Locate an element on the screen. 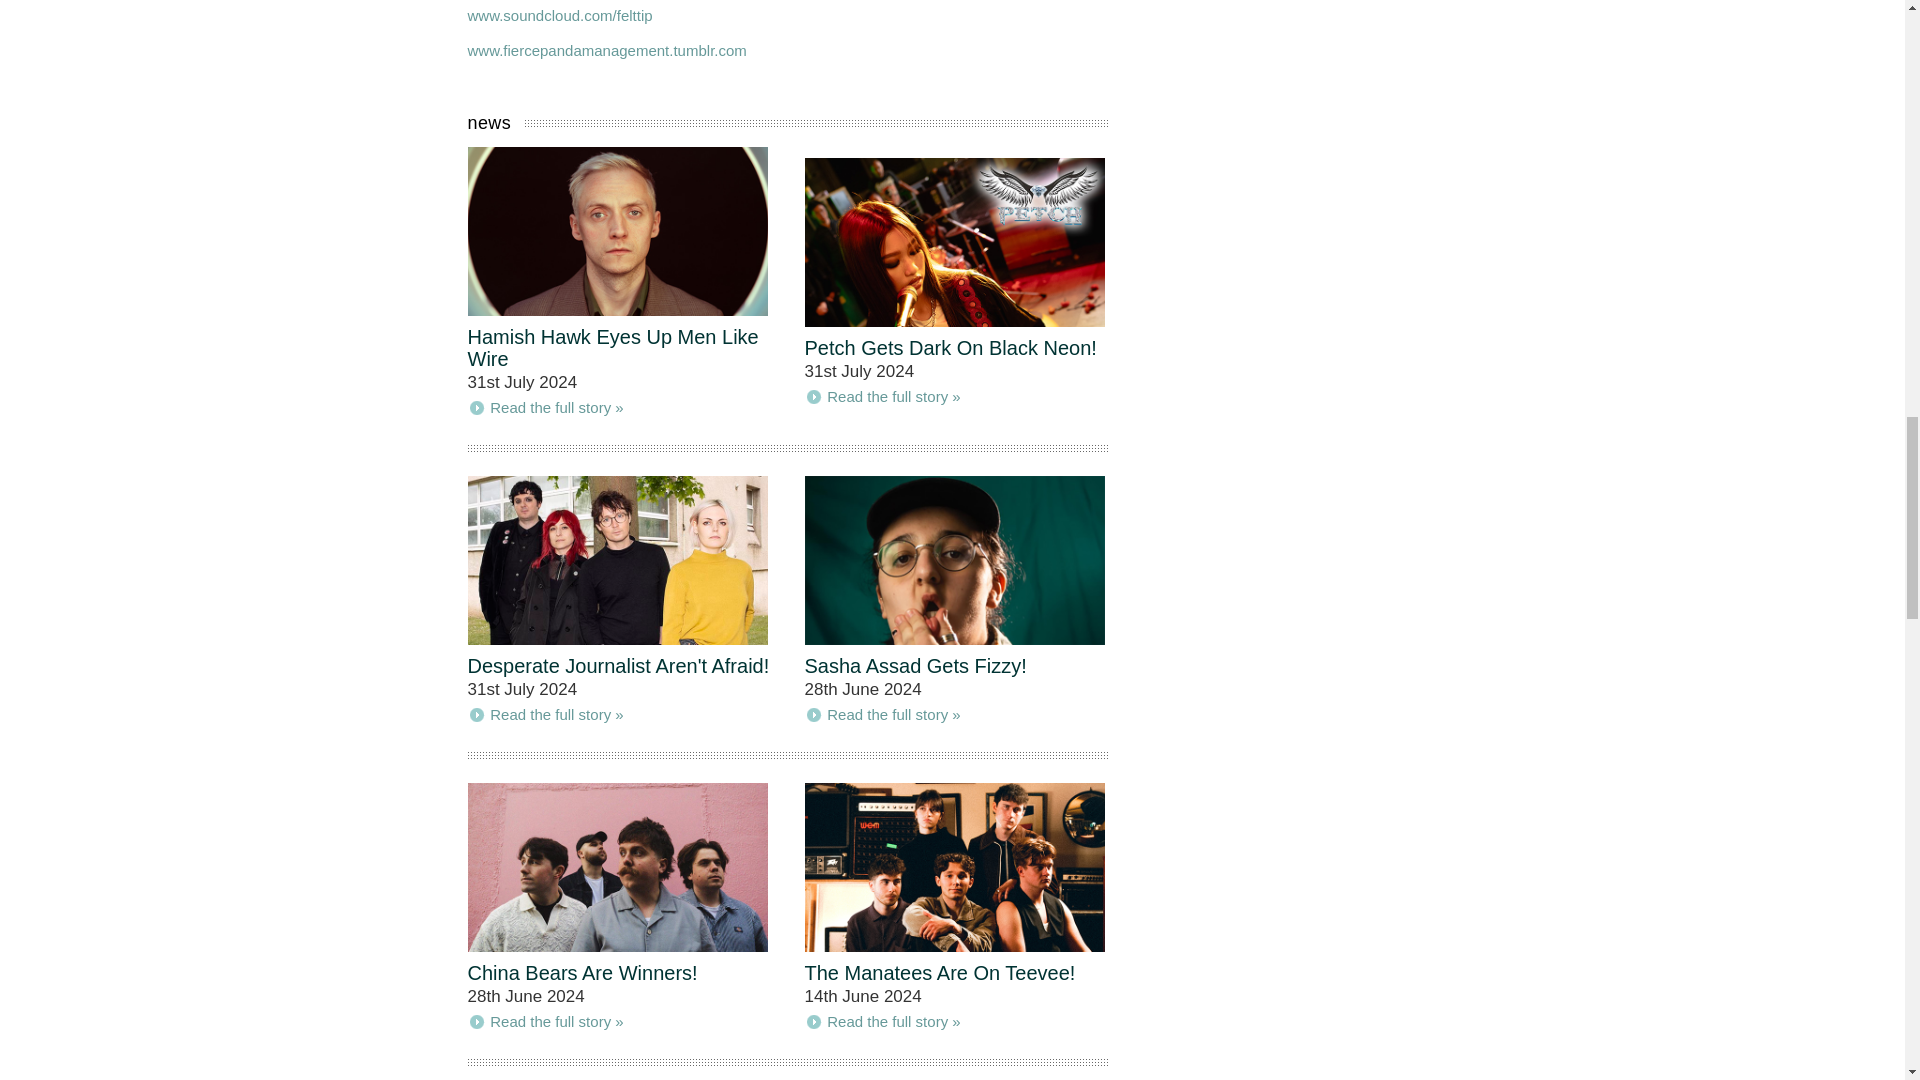  Hamish Hawk Eyes Up Men Like Wire is located at coordinates (613, 348).